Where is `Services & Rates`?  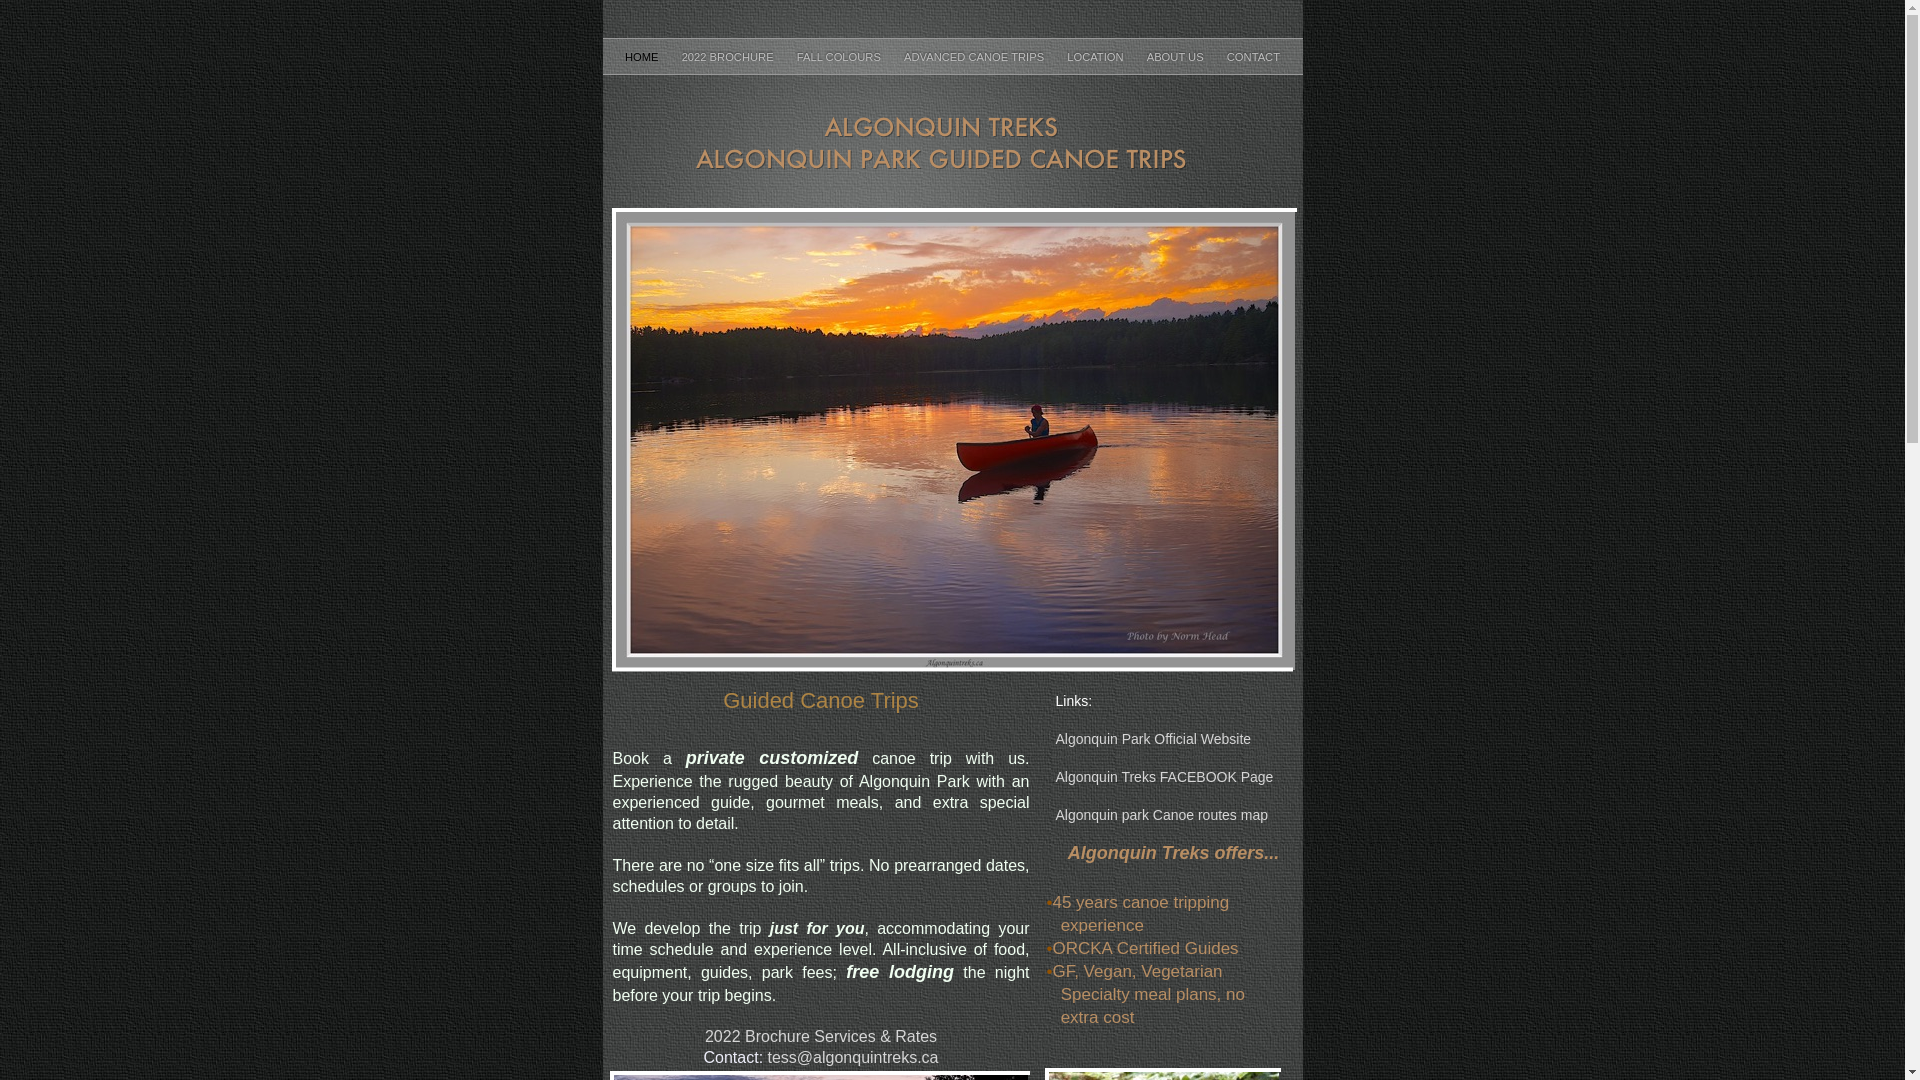
Services & Rates is located at coordinates (876, 1036).